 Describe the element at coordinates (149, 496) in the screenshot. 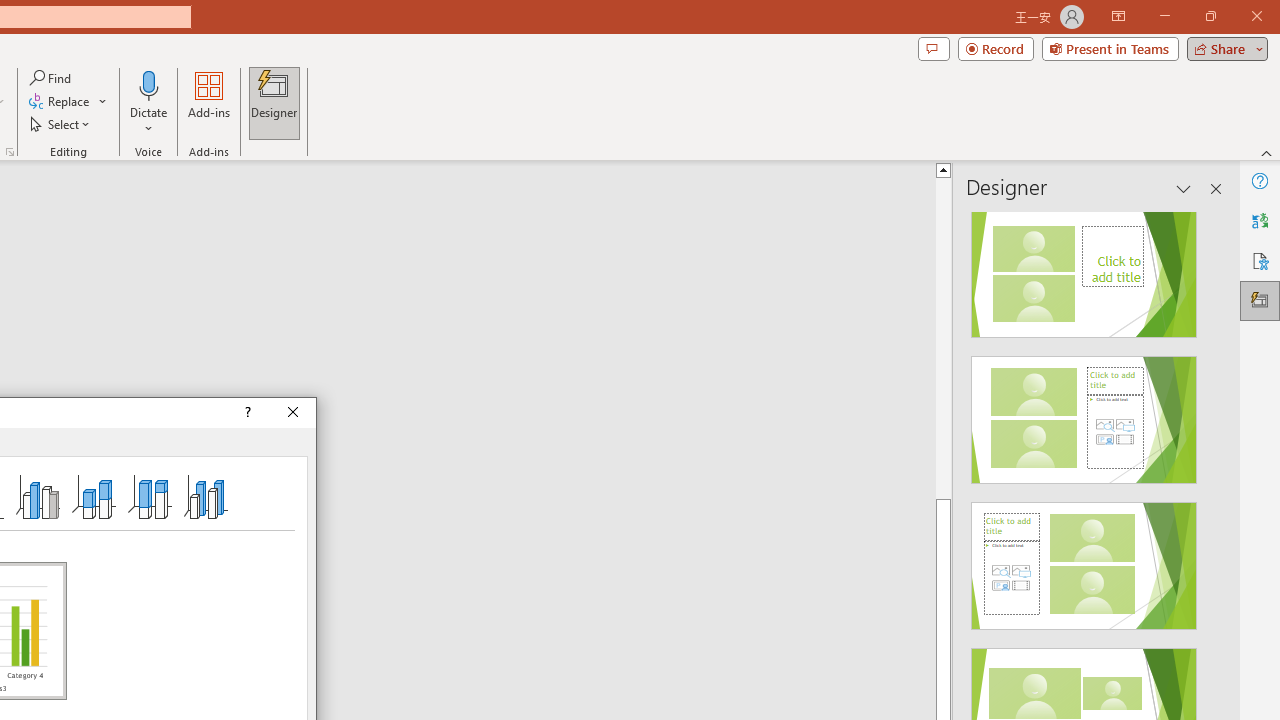

I see `3-D 100% Stacked Column` at that location.